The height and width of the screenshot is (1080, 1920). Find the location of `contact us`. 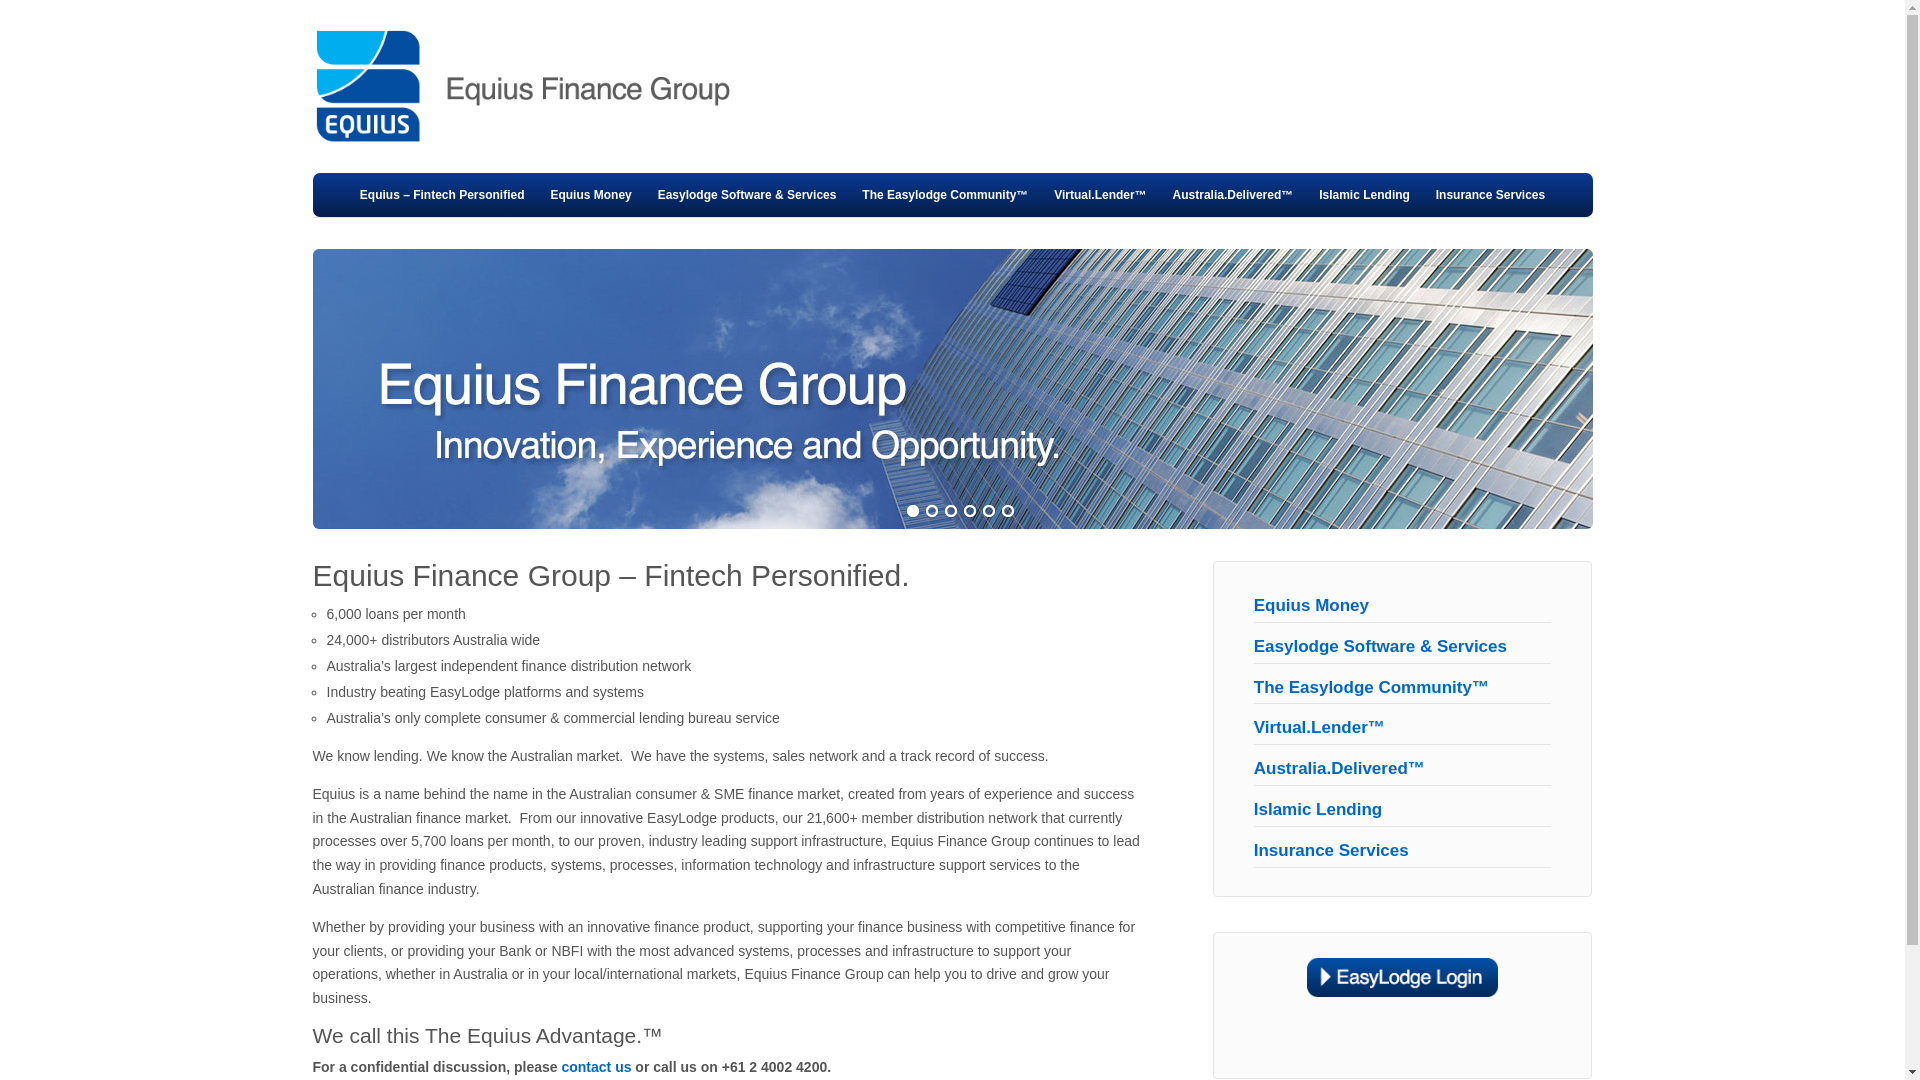

contact us is located at coordinates (596, 1067).